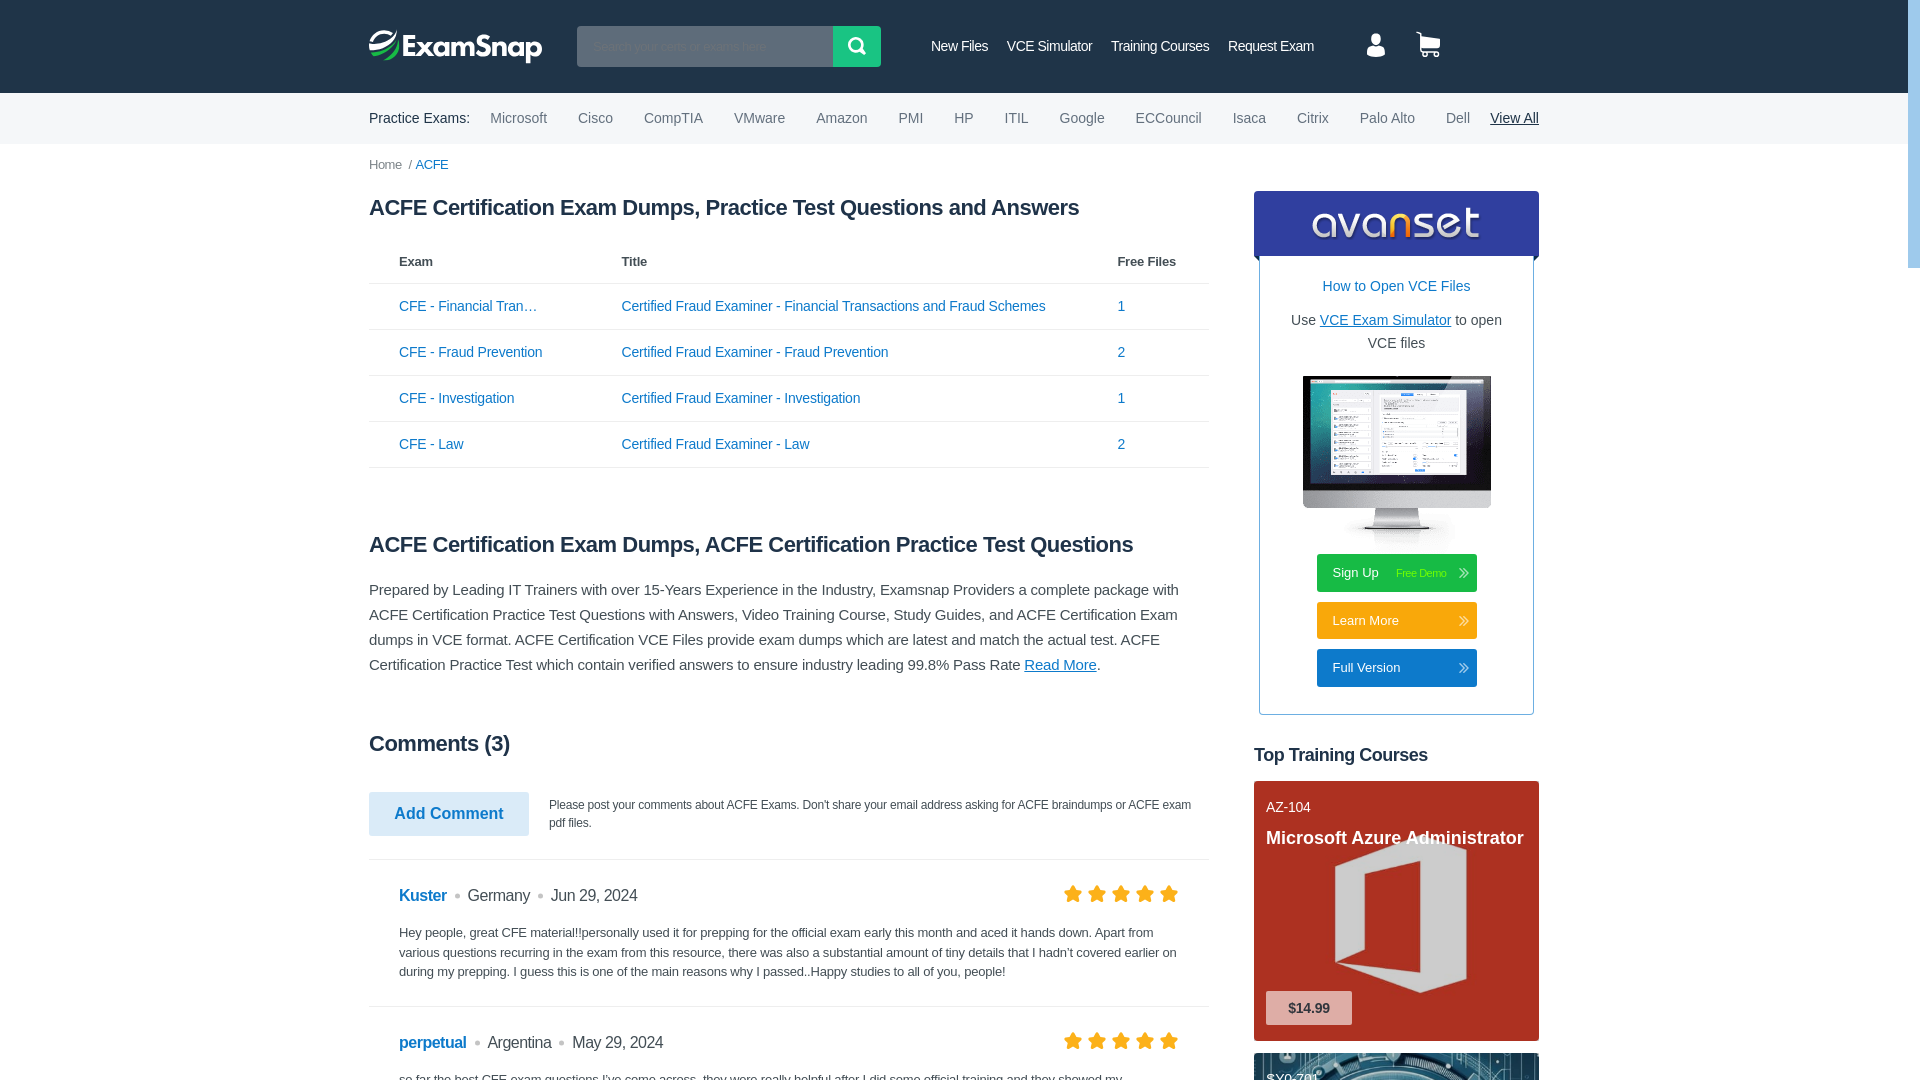 Image resolution: width=1920 pixels, height=1080 pixels. Describe the element at coordinates (1270, 46) in the screenshot. I see `Request Exam` at that location.